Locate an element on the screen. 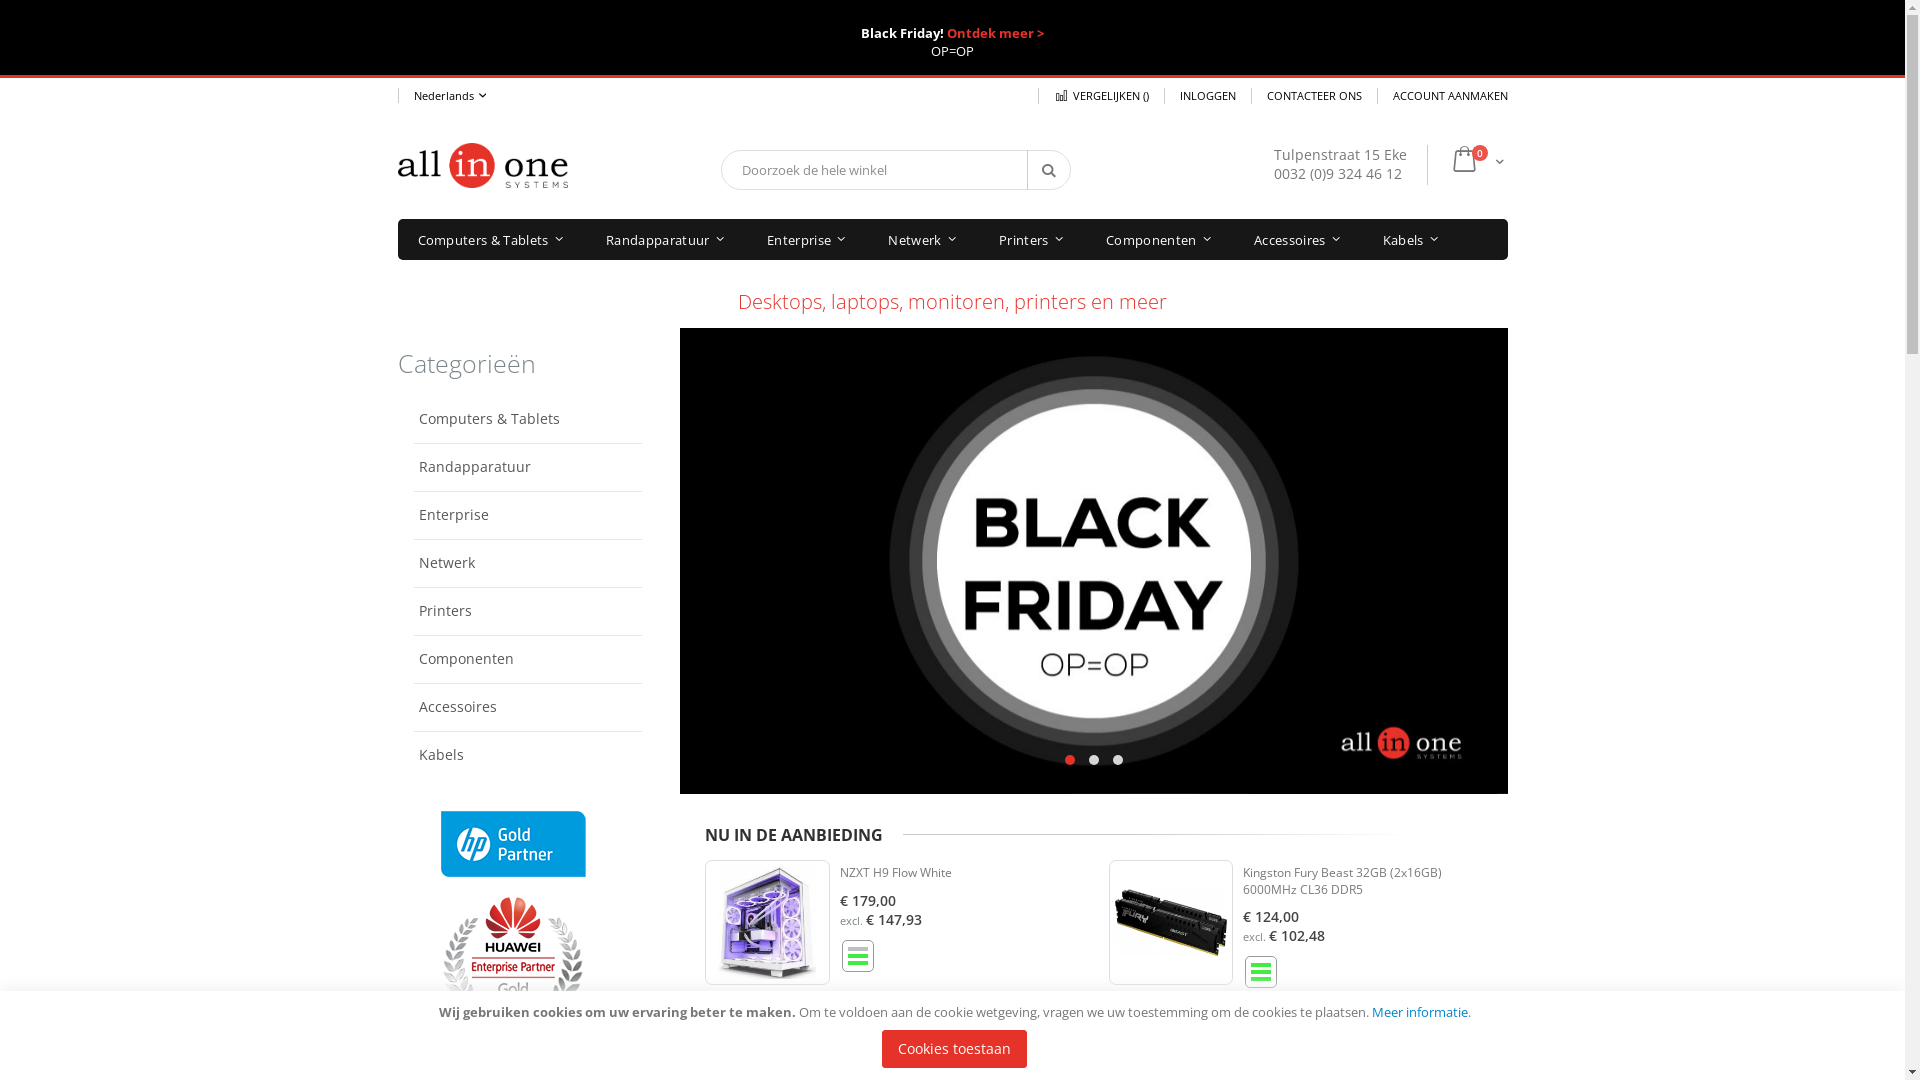  Kabels is located at coordinates (1410, 240).